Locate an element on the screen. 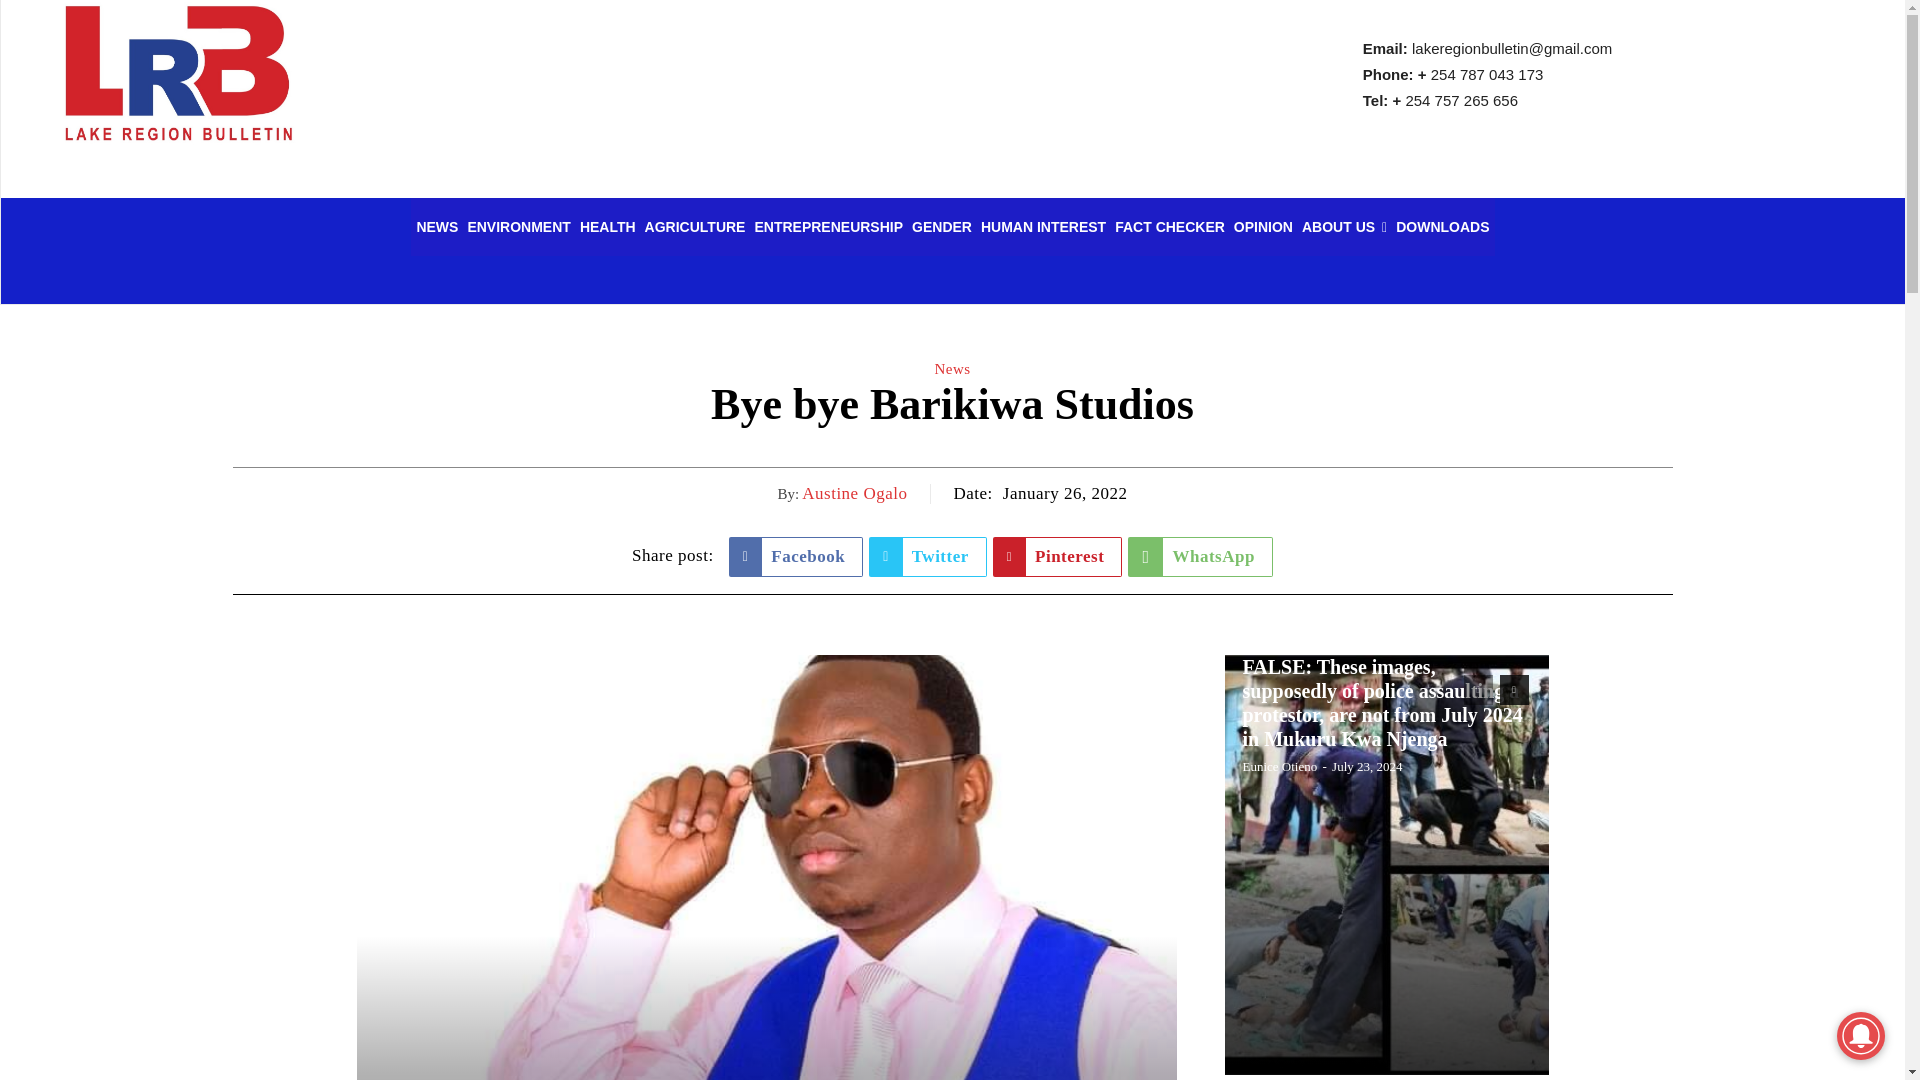 The width and height of the screenshot is (1920, 1080). WhatsApp is located at coordinates (1200, 556).